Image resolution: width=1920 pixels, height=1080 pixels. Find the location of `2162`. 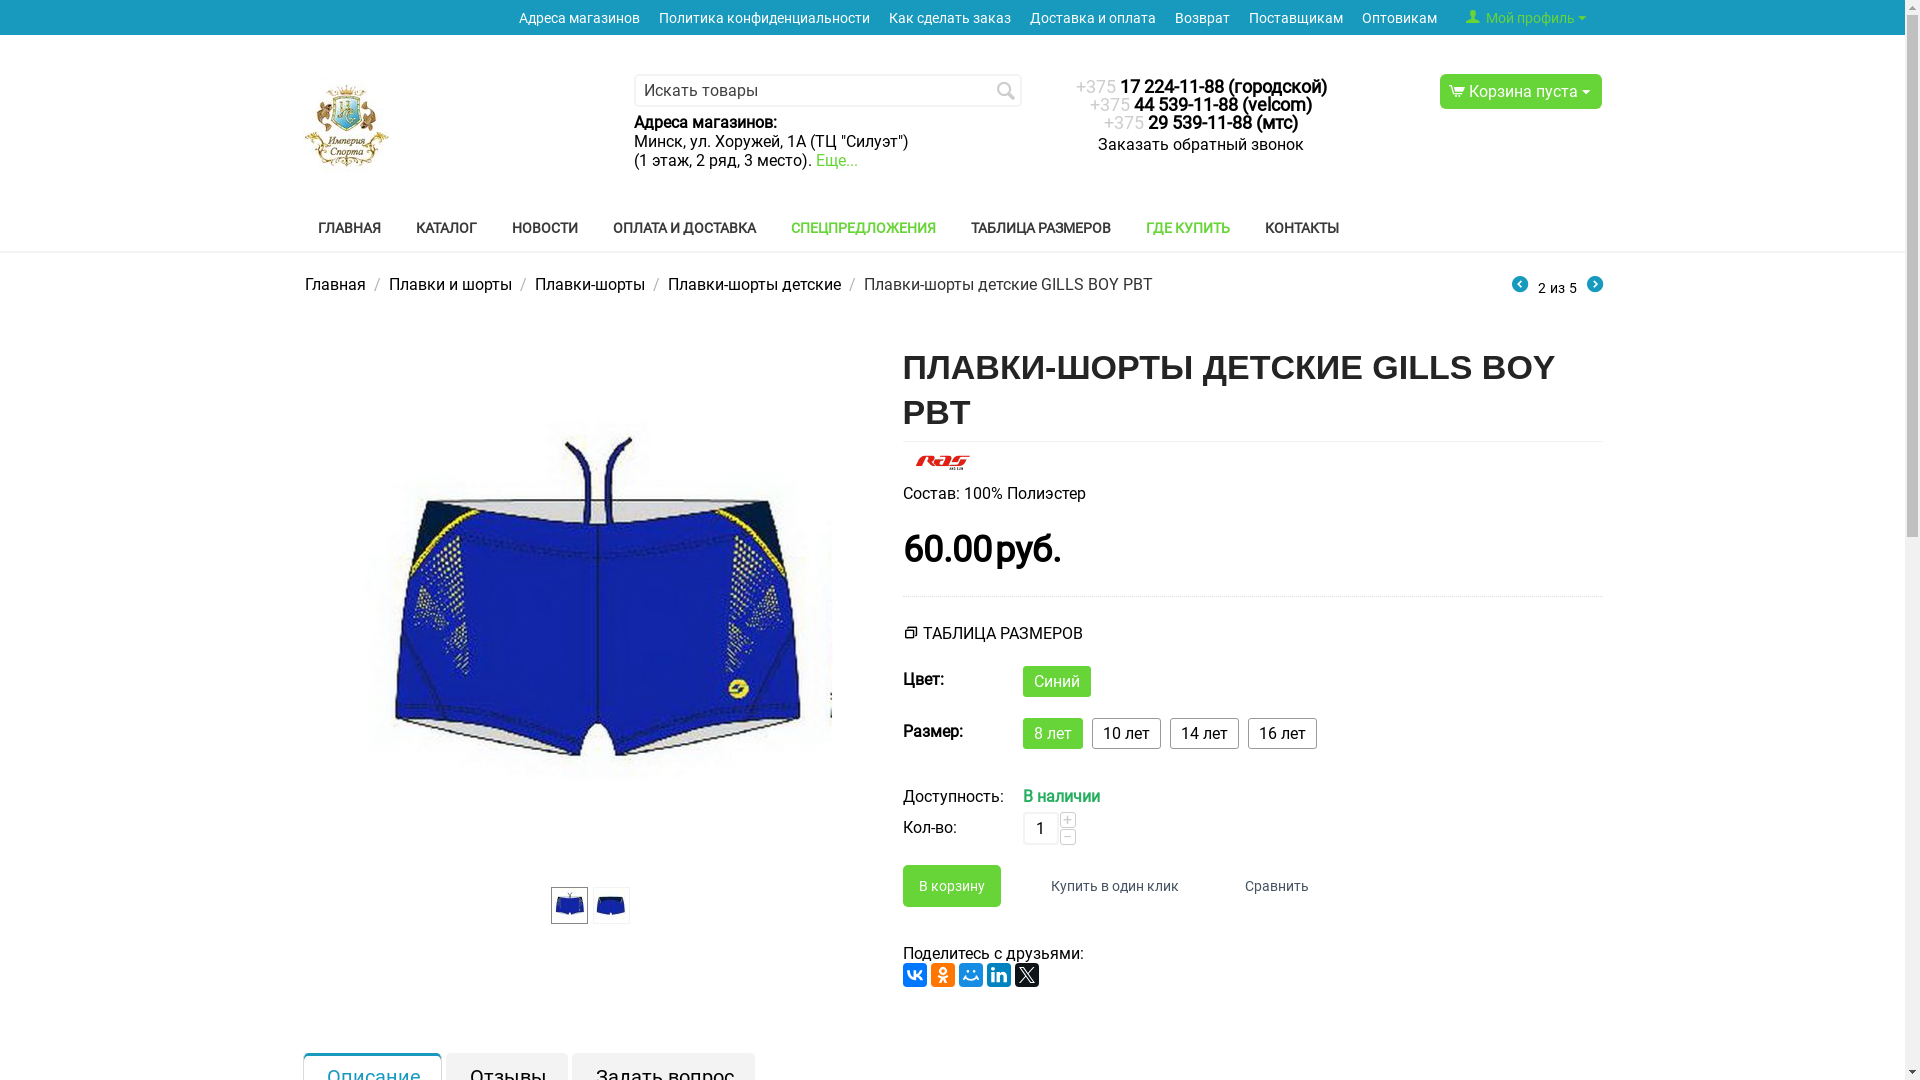

2162 is located at coordinates (6, 6).